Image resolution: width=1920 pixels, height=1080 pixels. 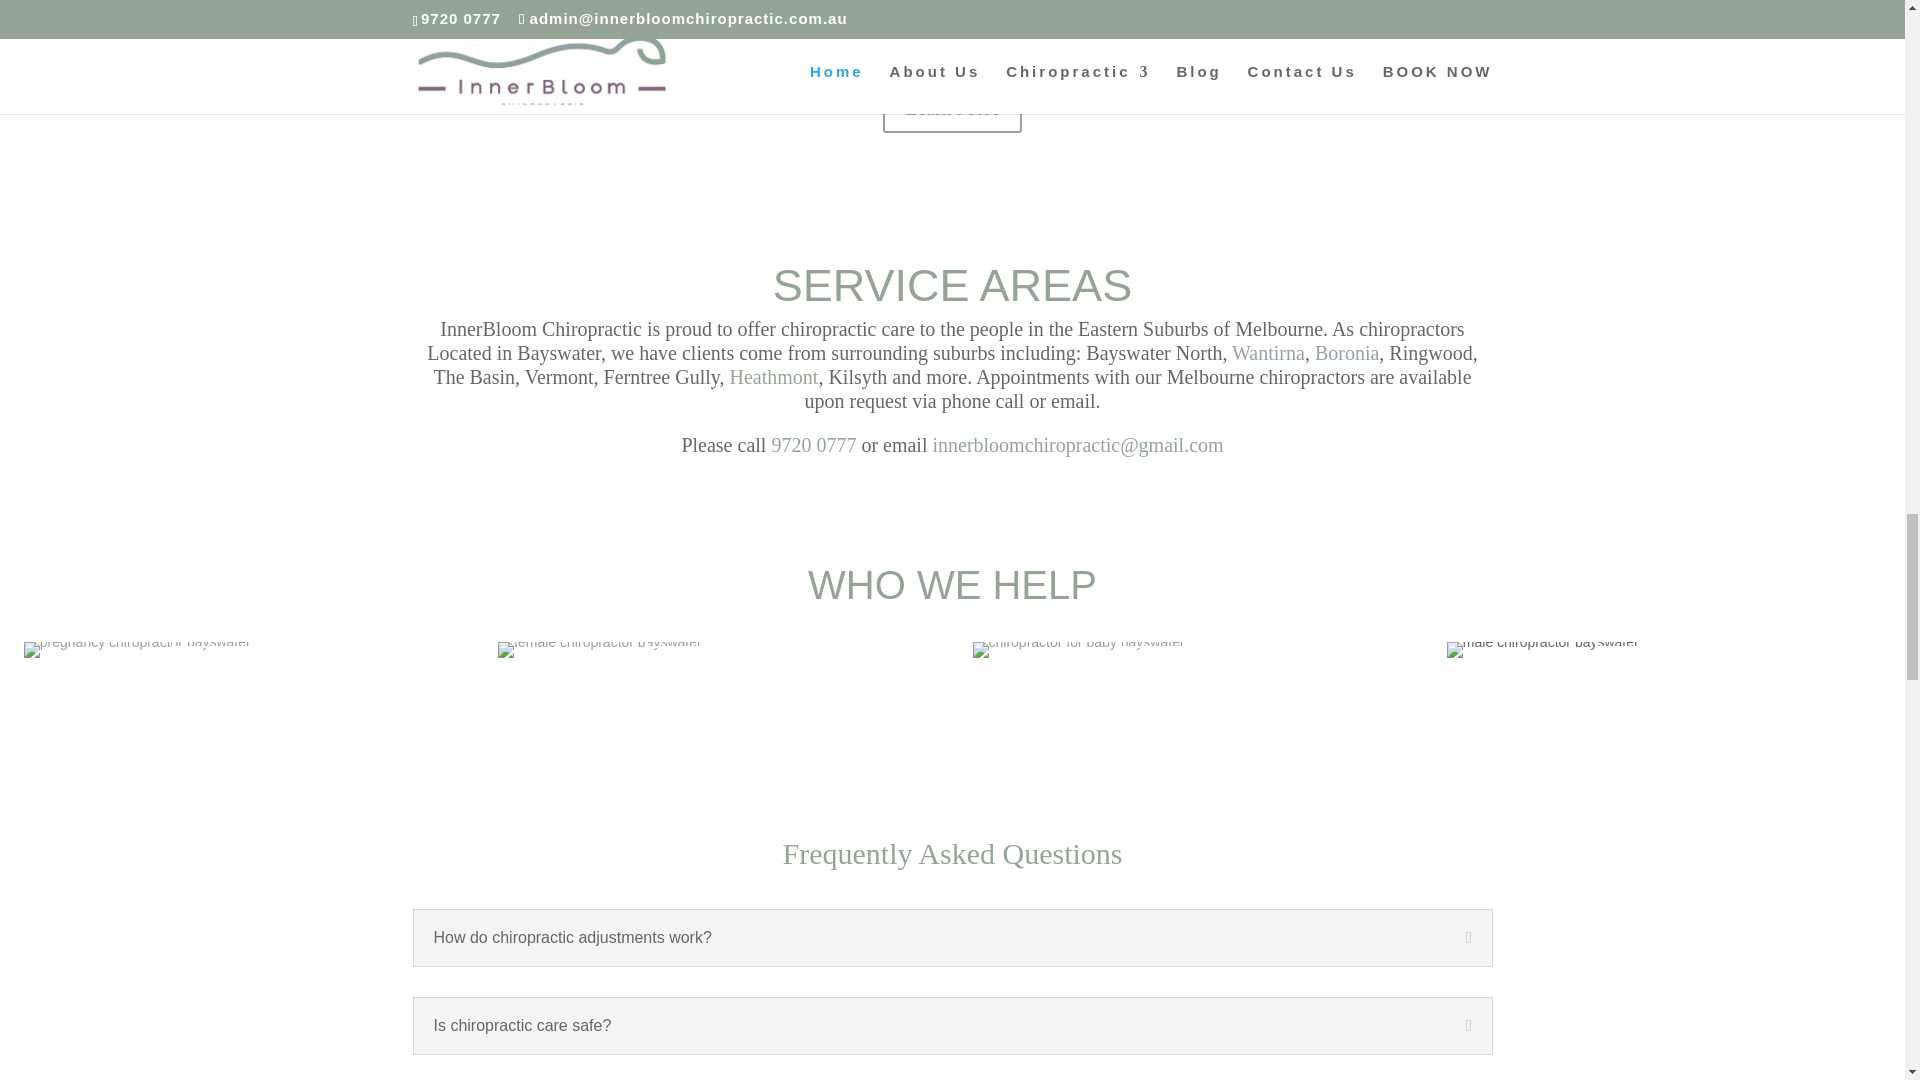 What do you see at coordinates (814, 444) in the screenshot?
I see `9720 0777` at bounding box center [814, 444].